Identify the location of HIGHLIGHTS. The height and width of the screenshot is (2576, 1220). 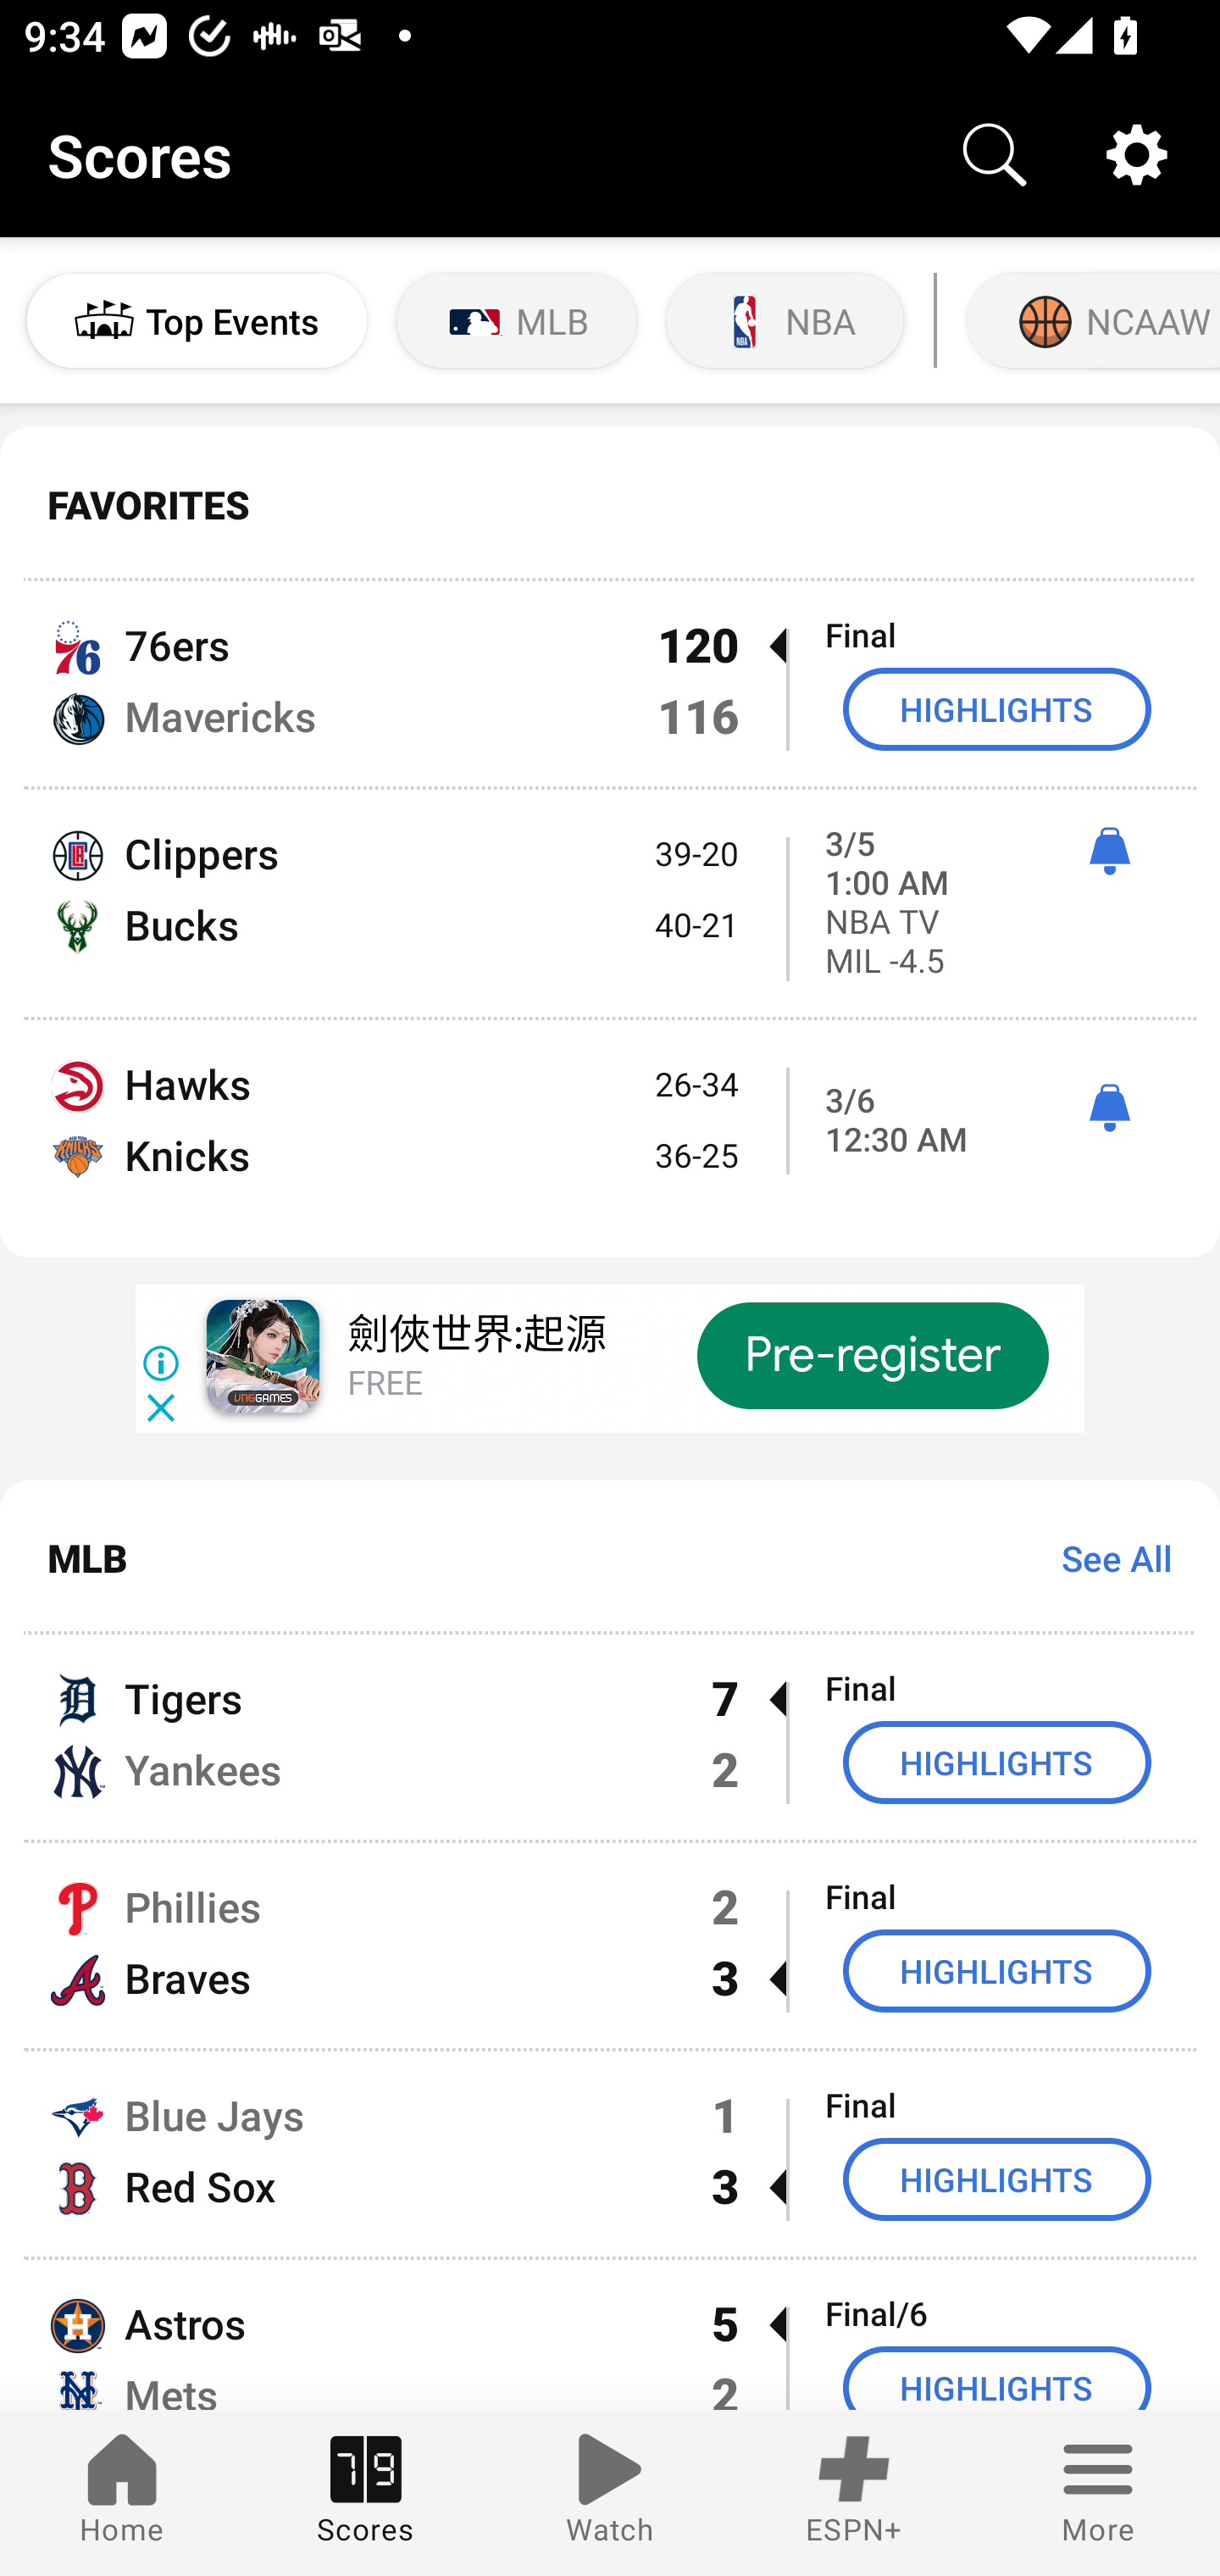
(997, 708).